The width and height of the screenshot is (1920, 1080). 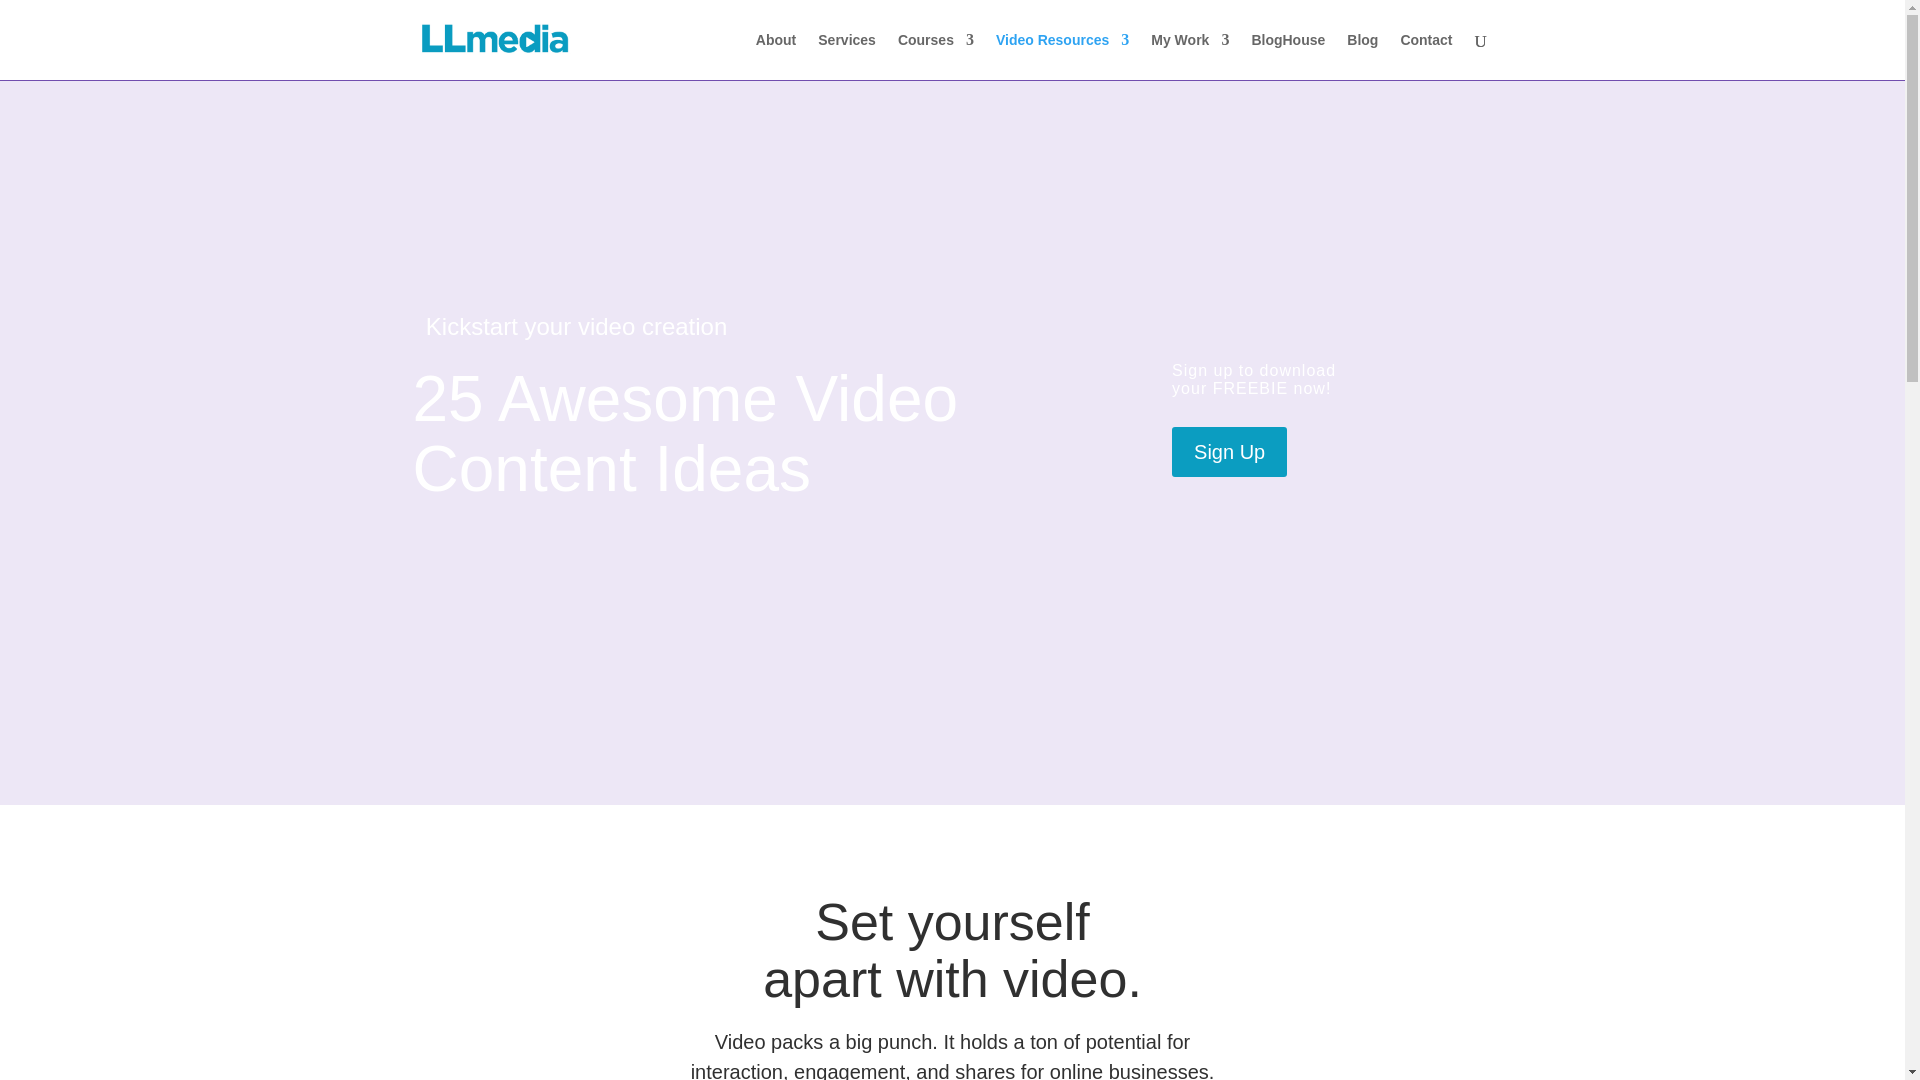 I want to click on Page 3, so click(x=951, y=1054).